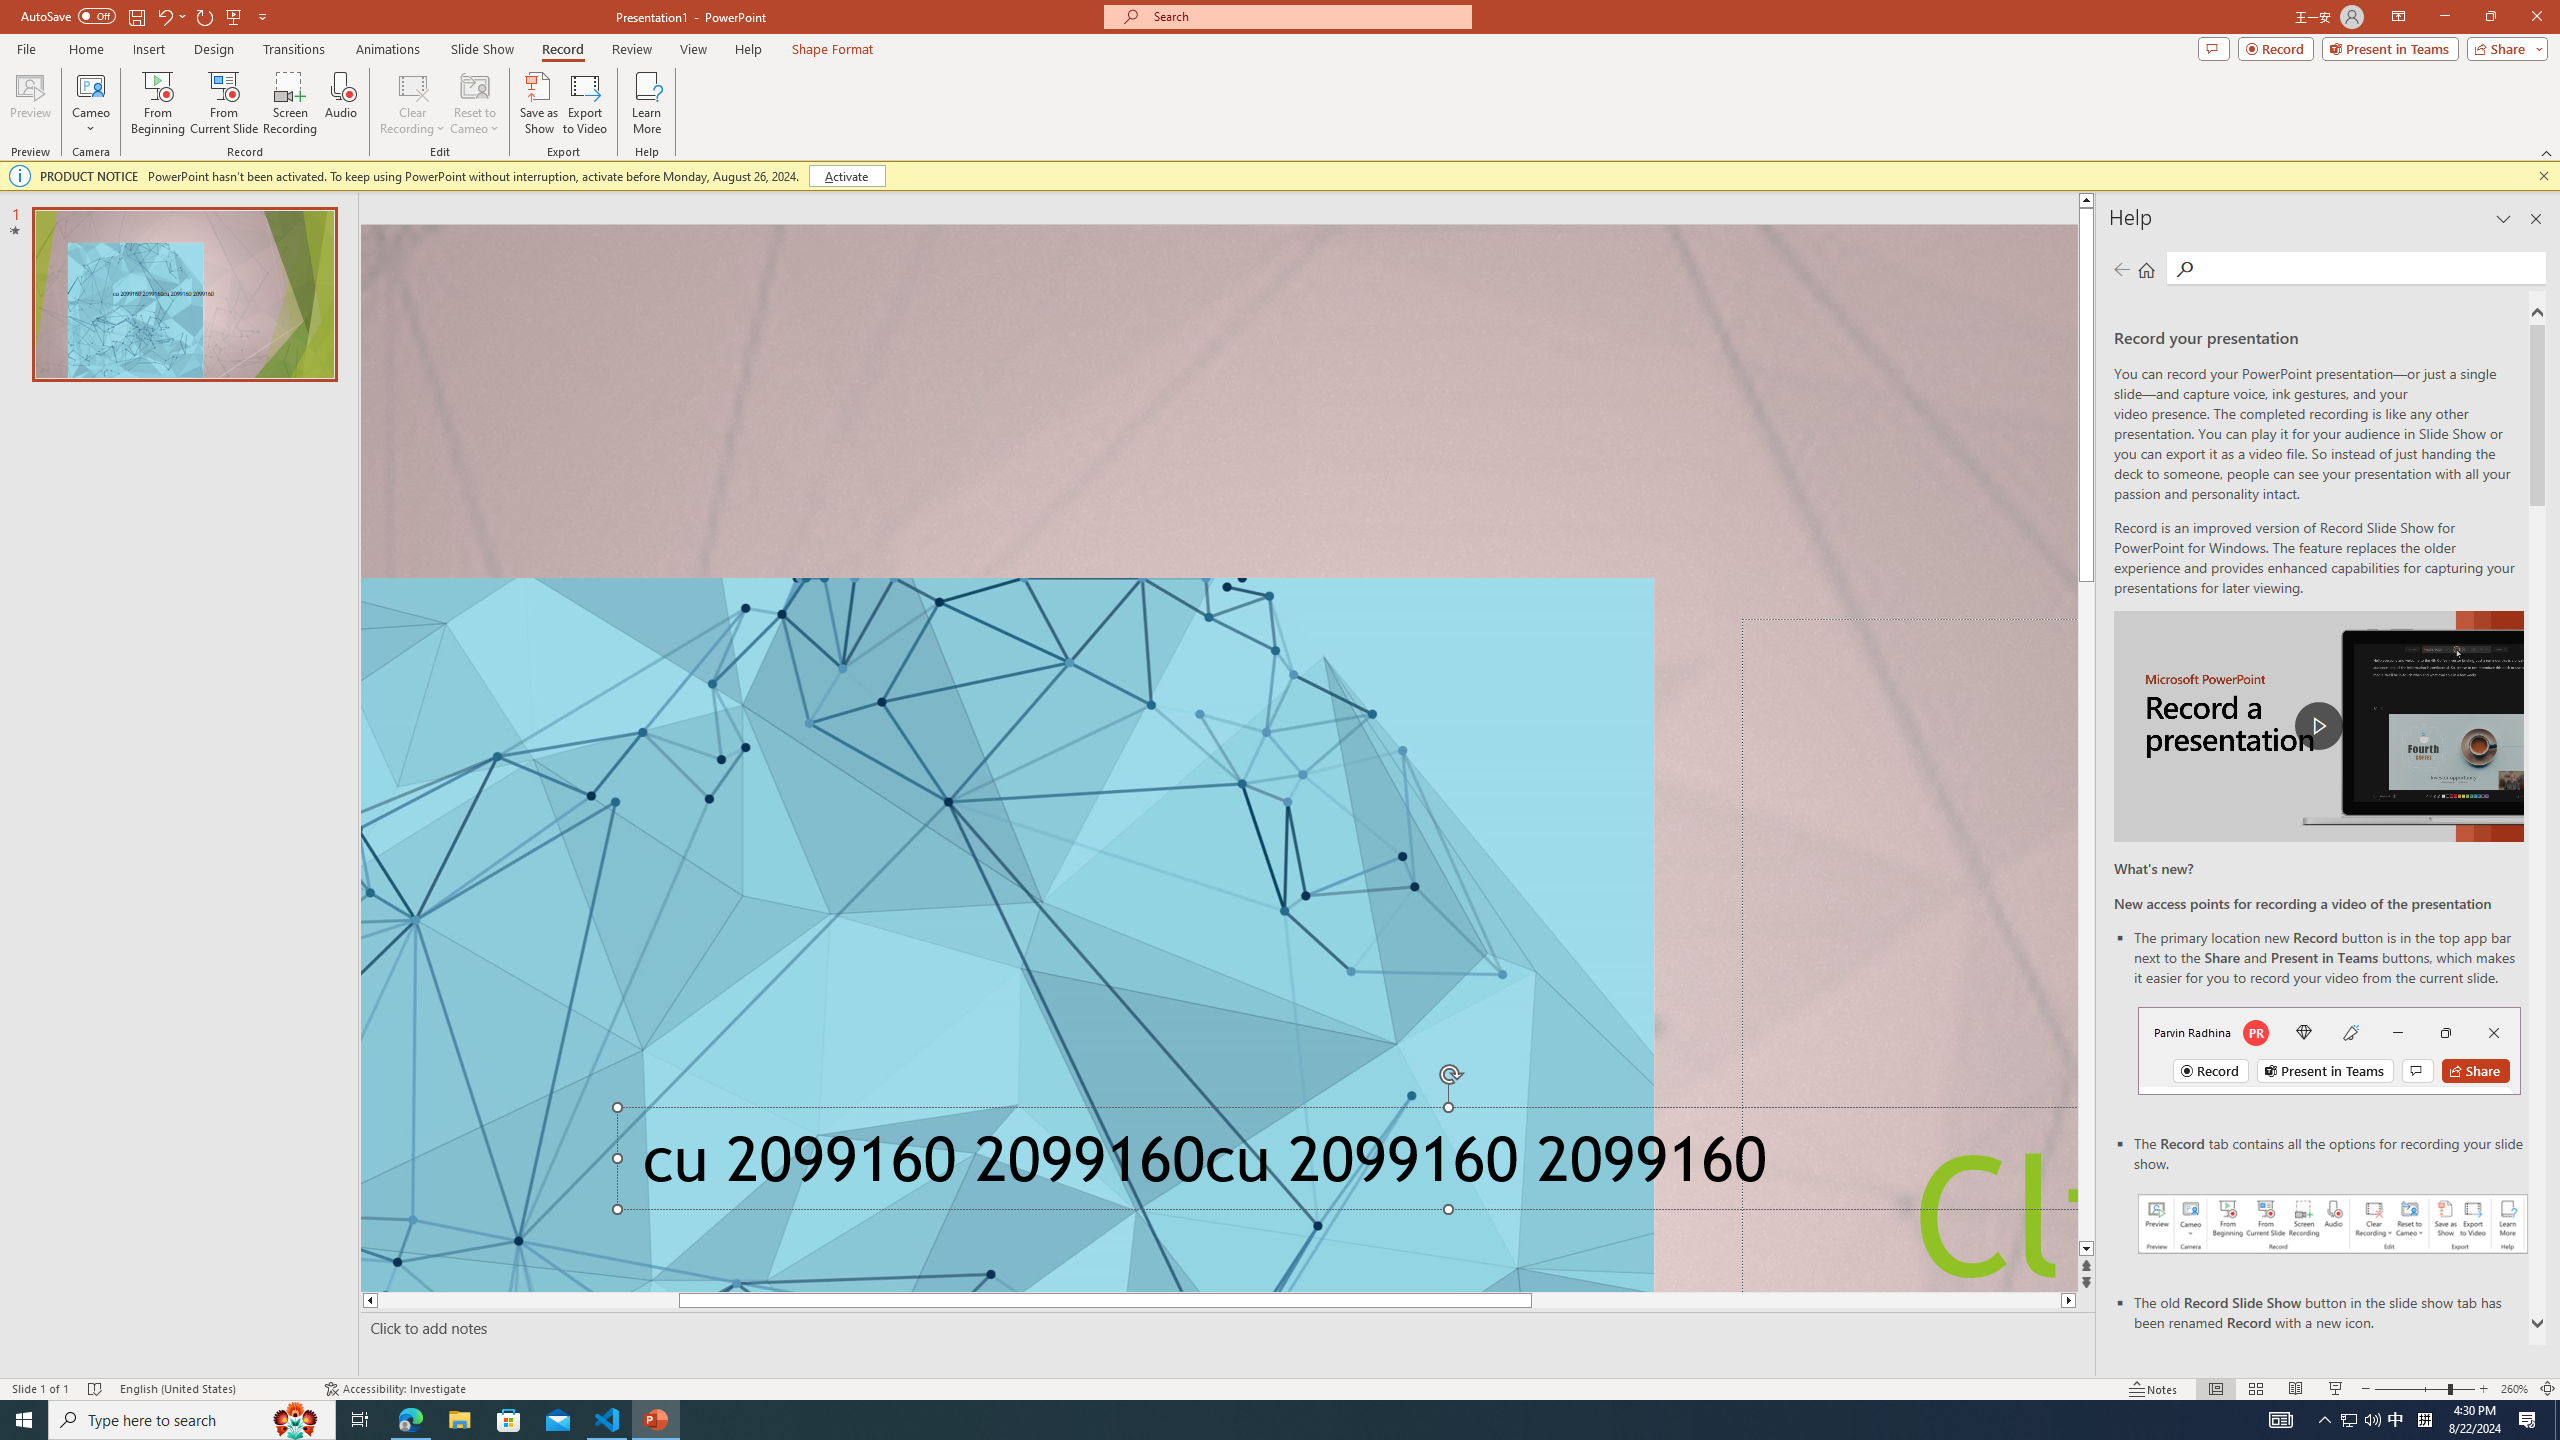 The width and height of the screenshot is (2560, 1440). I want to click on Record your presentations screenshot one, so click(2333, 1224).